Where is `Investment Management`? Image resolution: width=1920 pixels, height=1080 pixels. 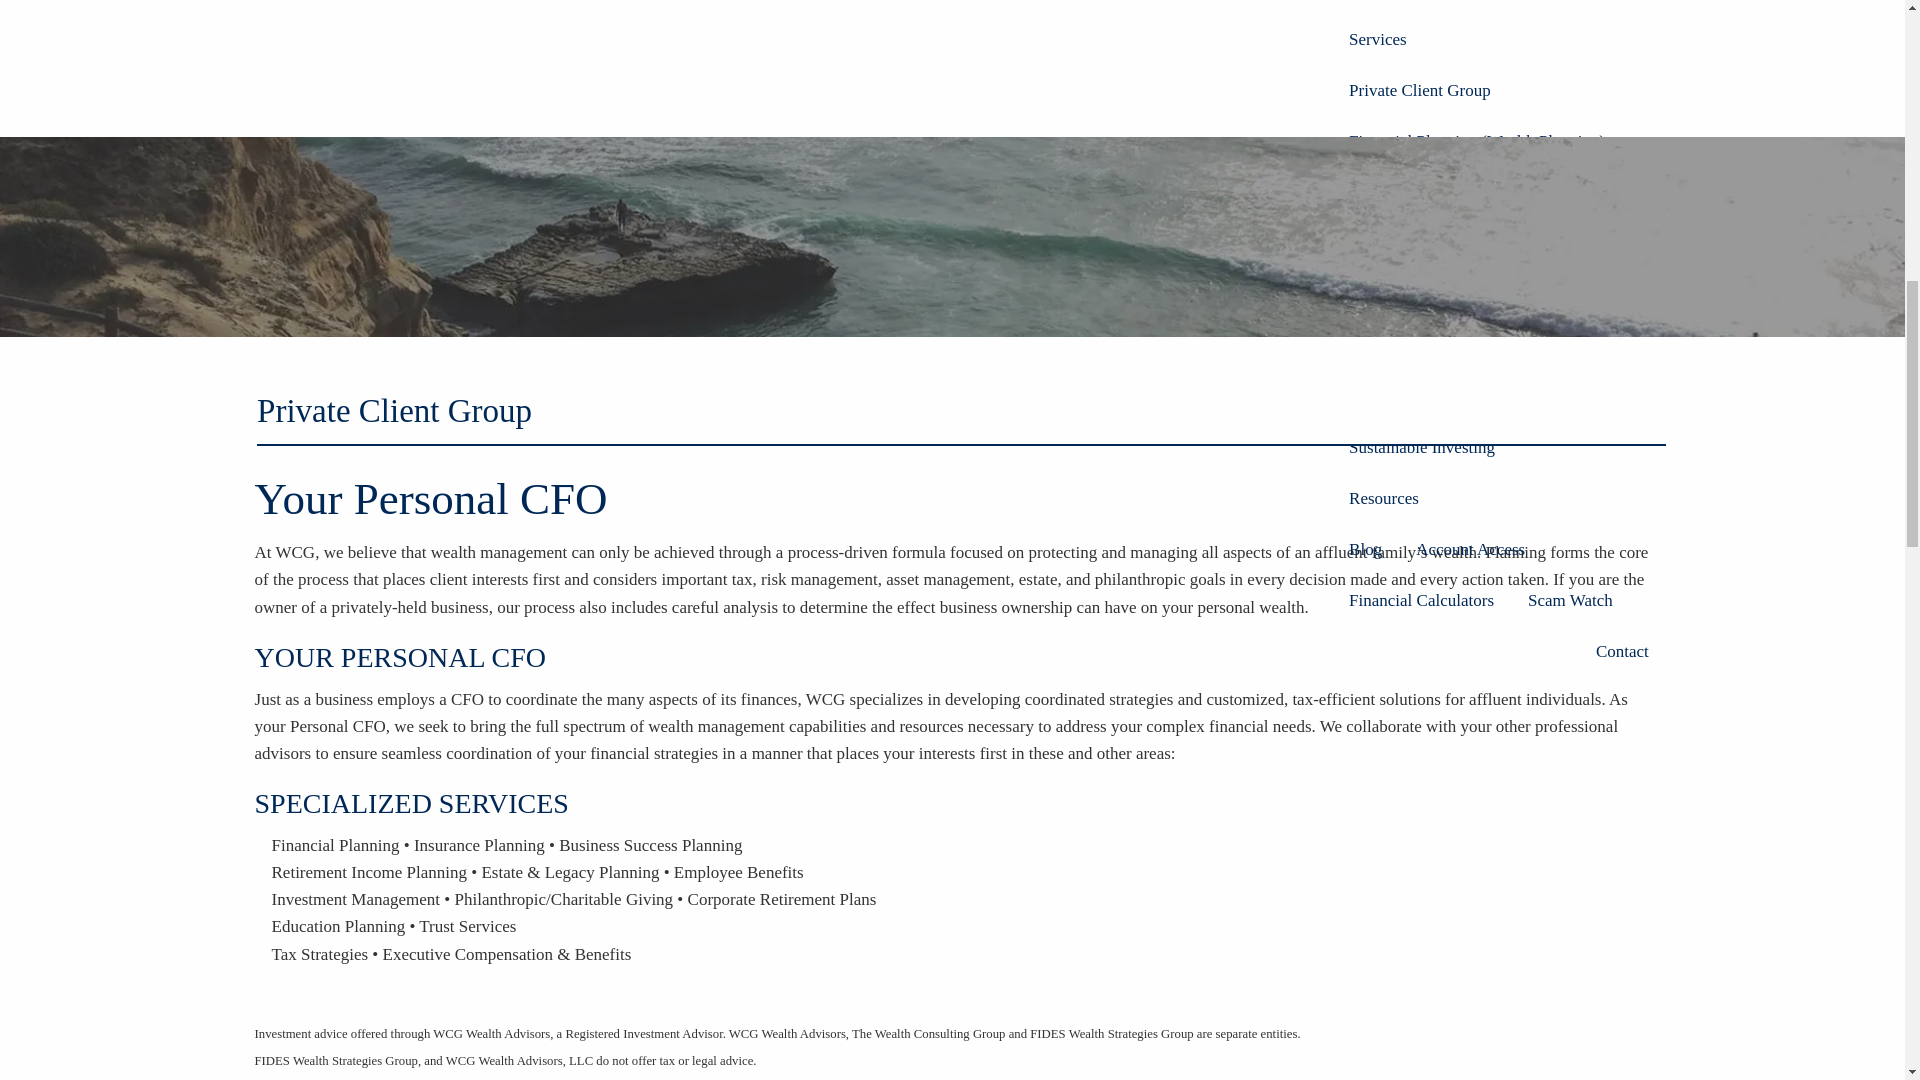
Investment Management is located at coordinates (1433, 192).